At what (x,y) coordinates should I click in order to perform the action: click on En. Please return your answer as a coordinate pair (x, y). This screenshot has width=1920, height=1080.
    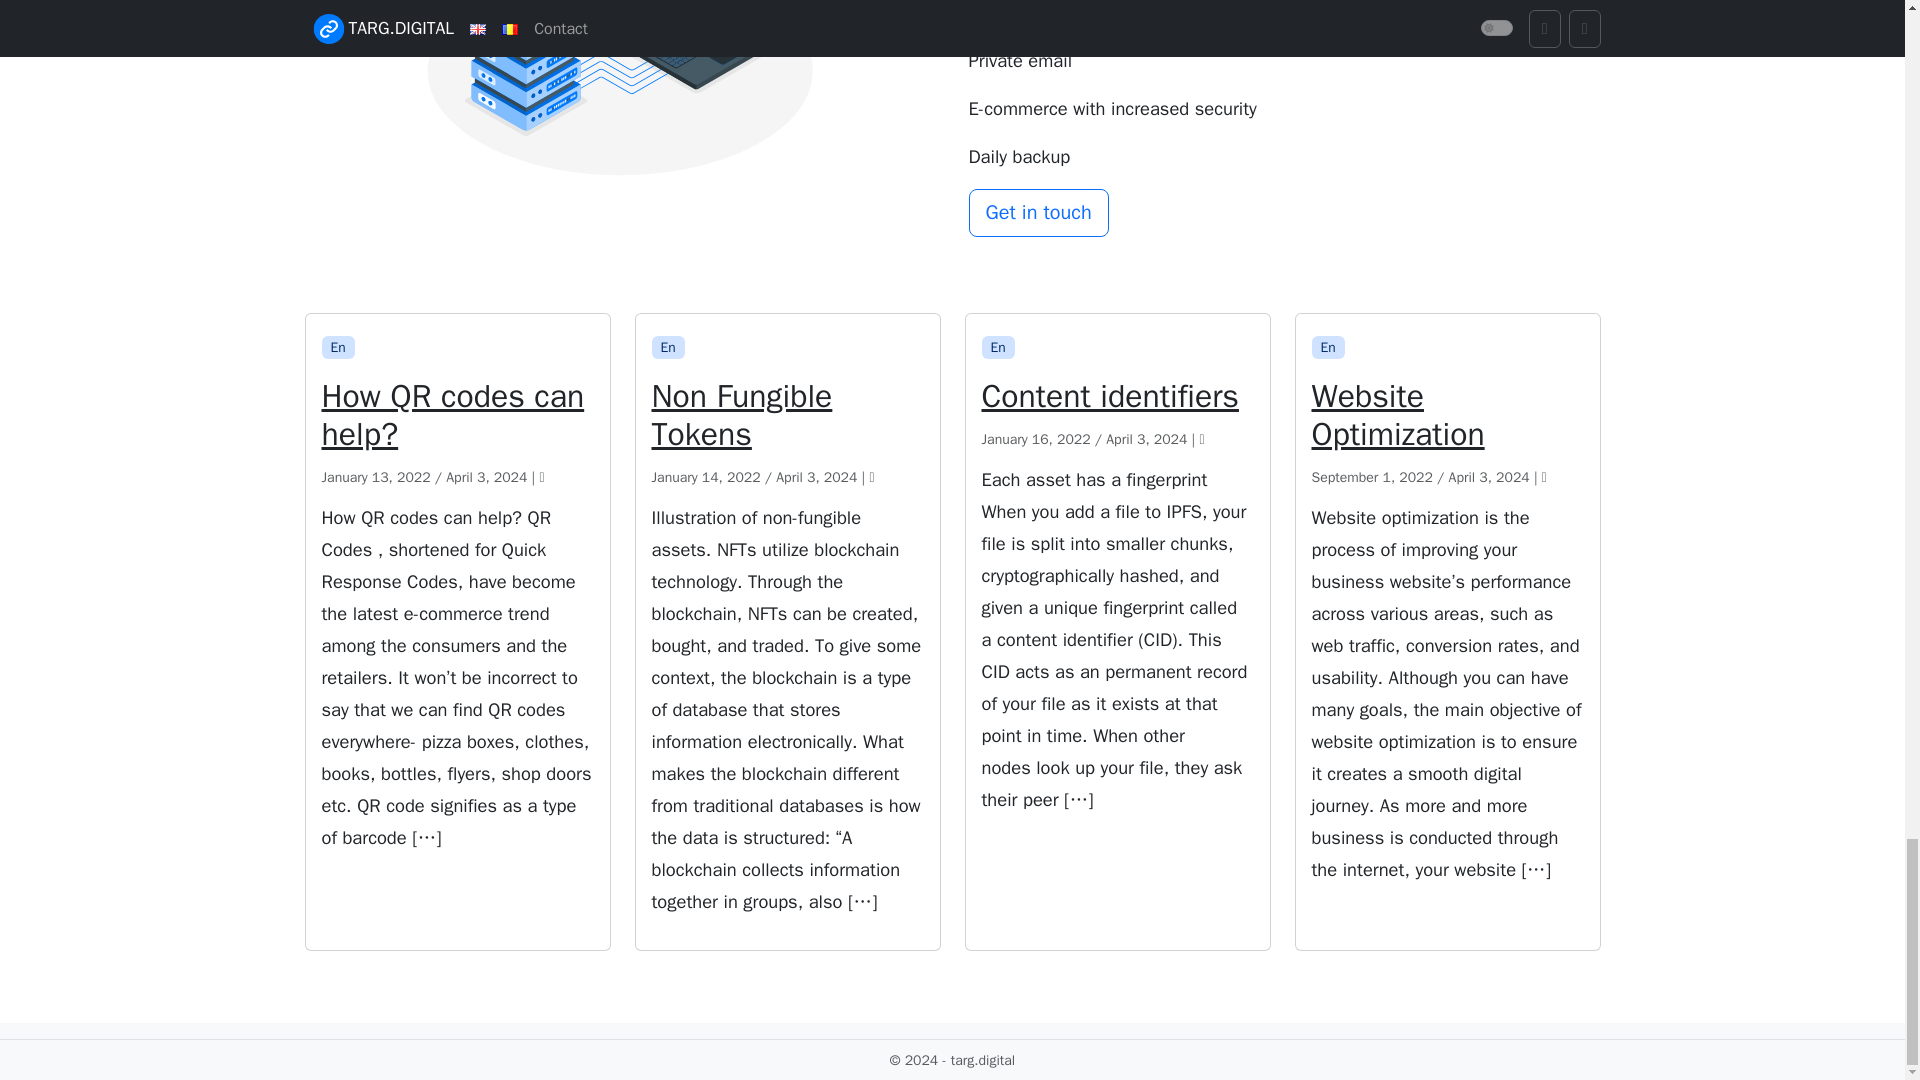
    Looking at the image, I should click on (338, 346).